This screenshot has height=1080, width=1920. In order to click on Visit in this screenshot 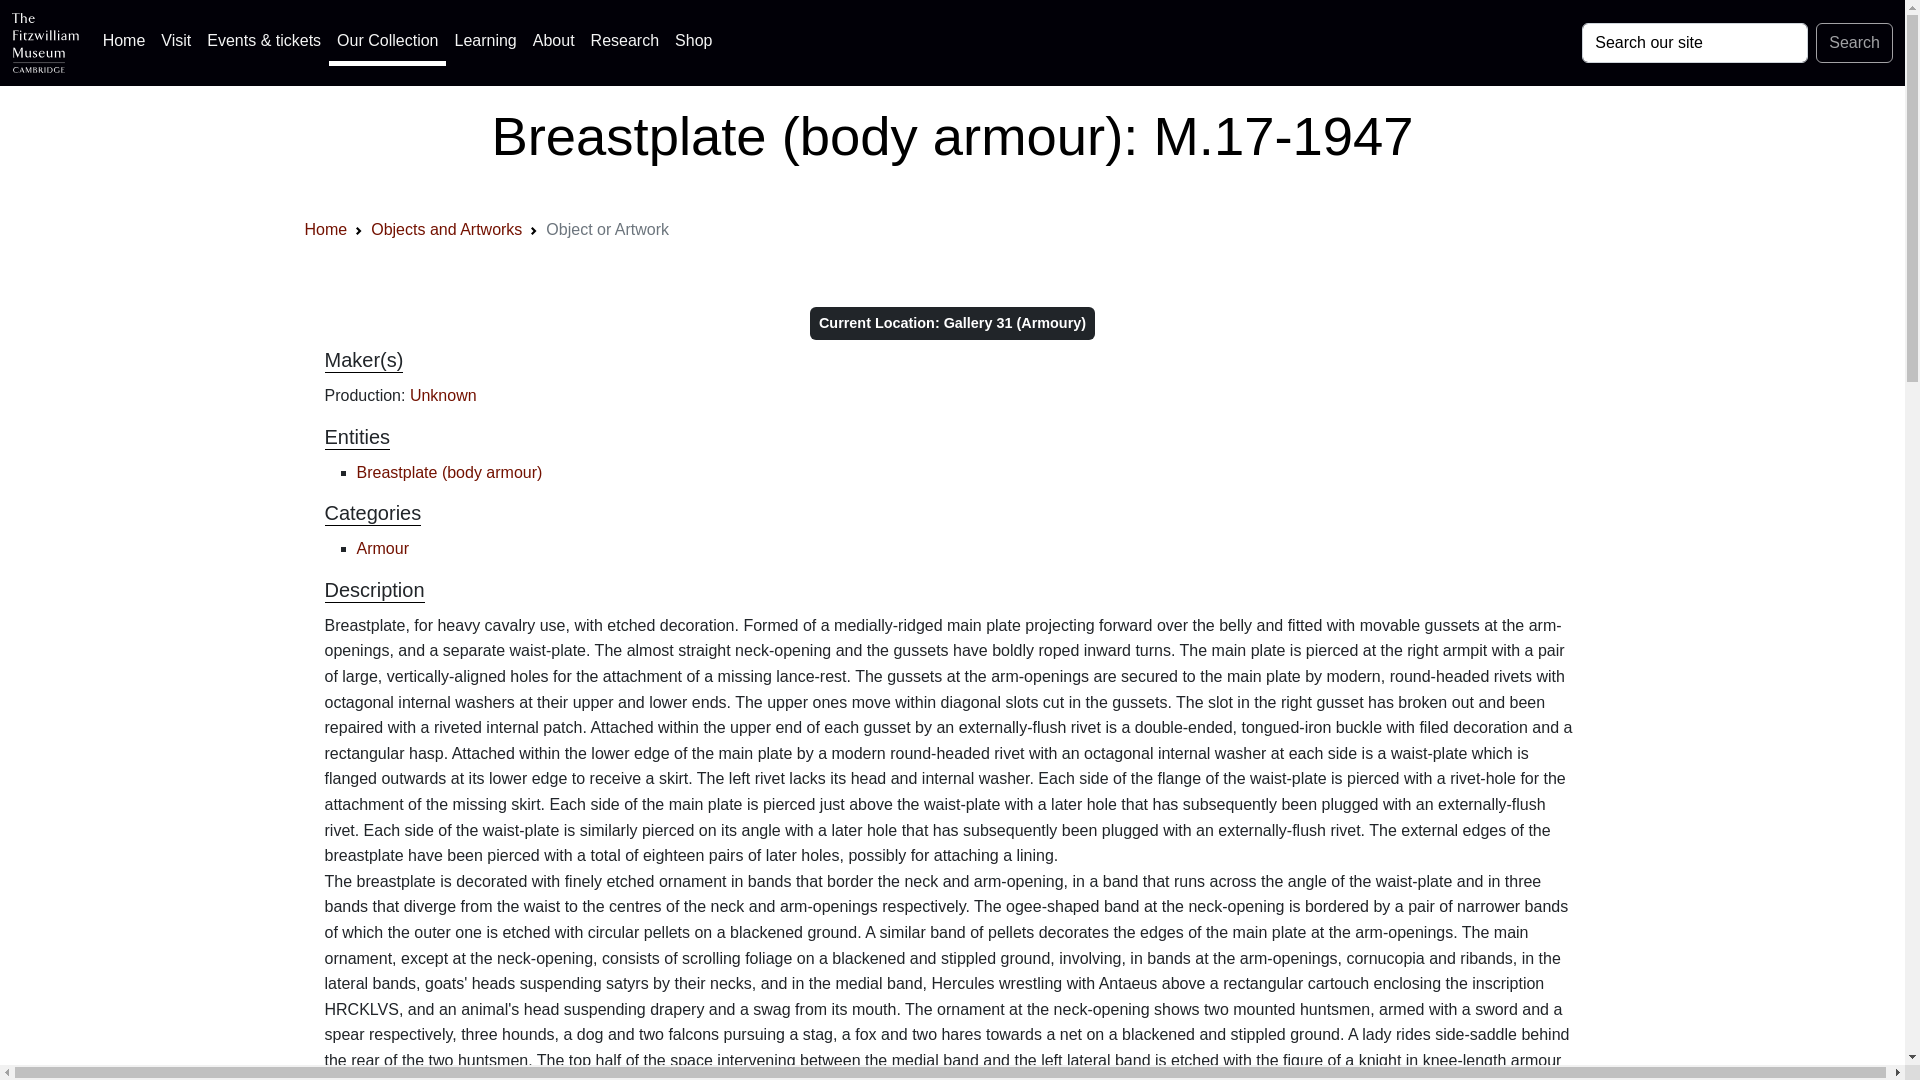, I will do `click(176, 40)`.